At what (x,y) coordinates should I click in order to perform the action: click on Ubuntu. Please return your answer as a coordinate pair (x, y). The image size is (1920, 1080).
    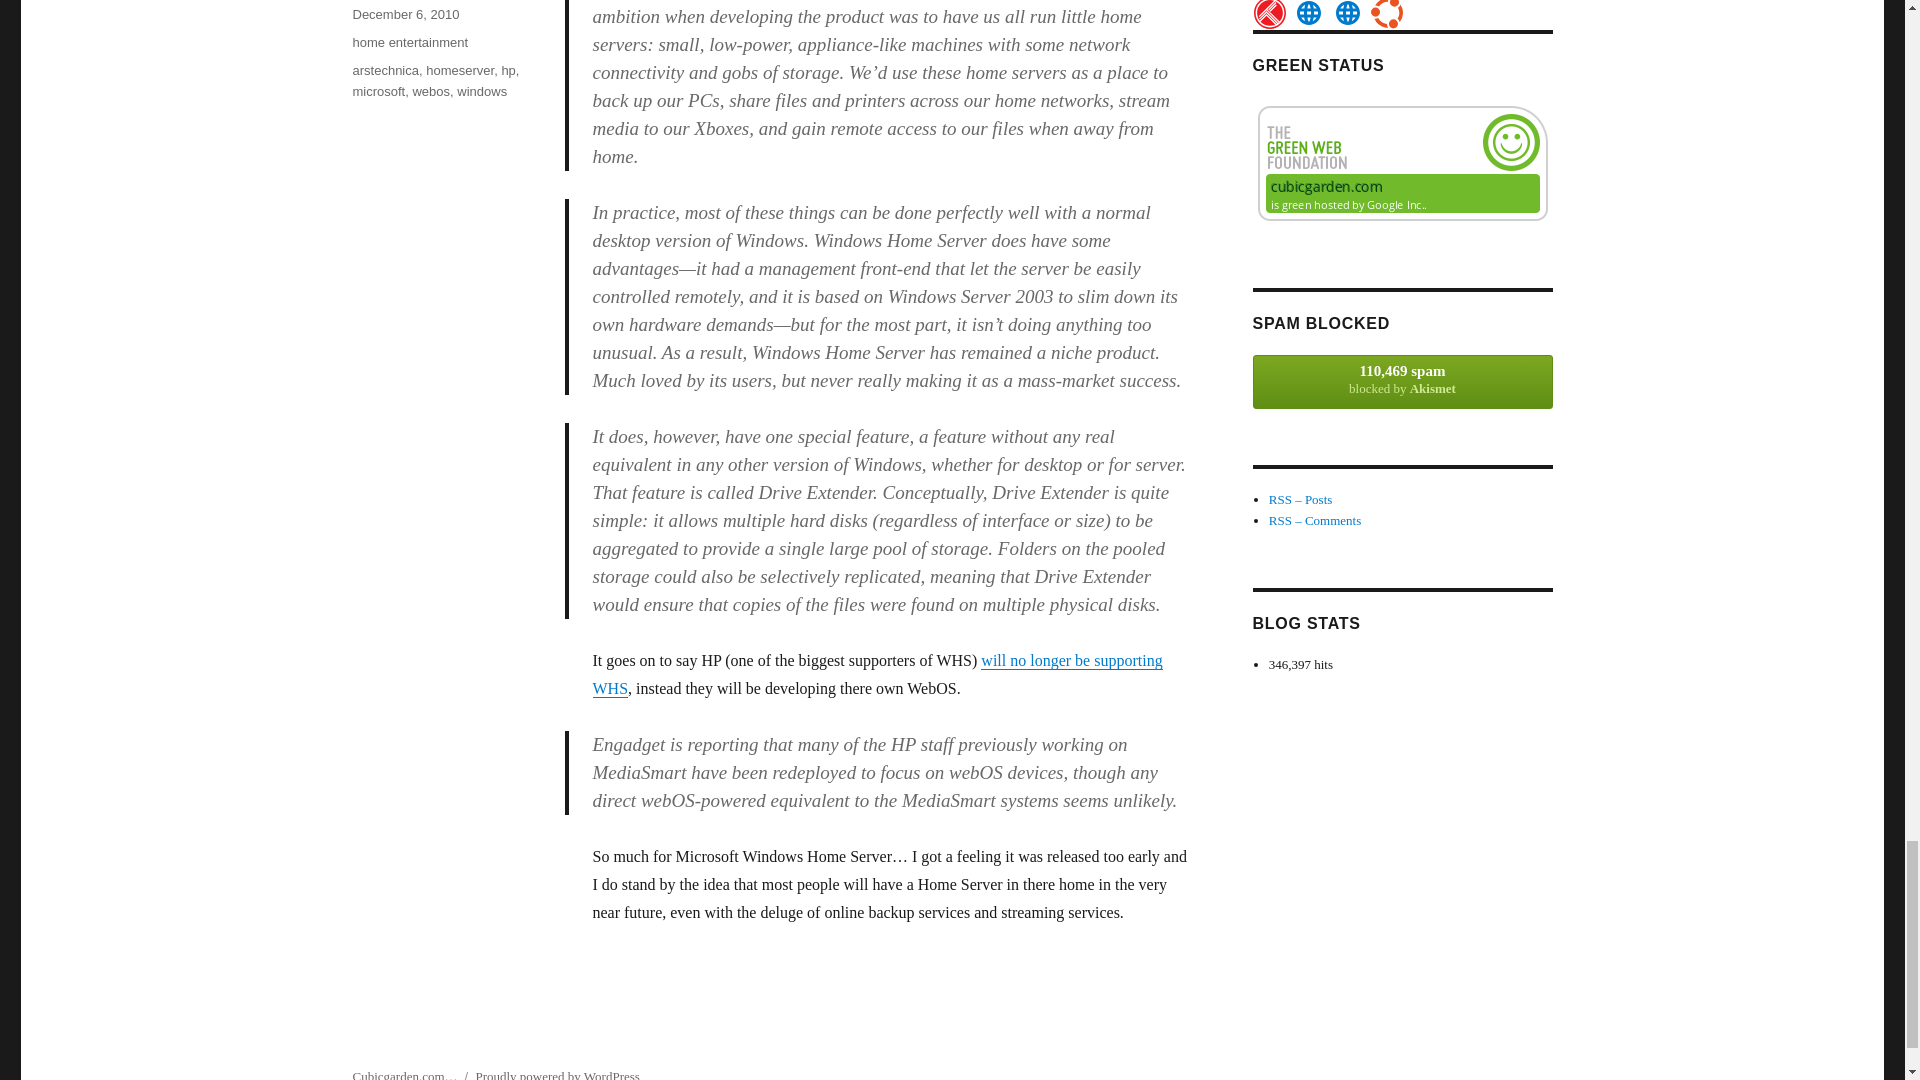
    Looking at the image, I should click on (1386, 14).